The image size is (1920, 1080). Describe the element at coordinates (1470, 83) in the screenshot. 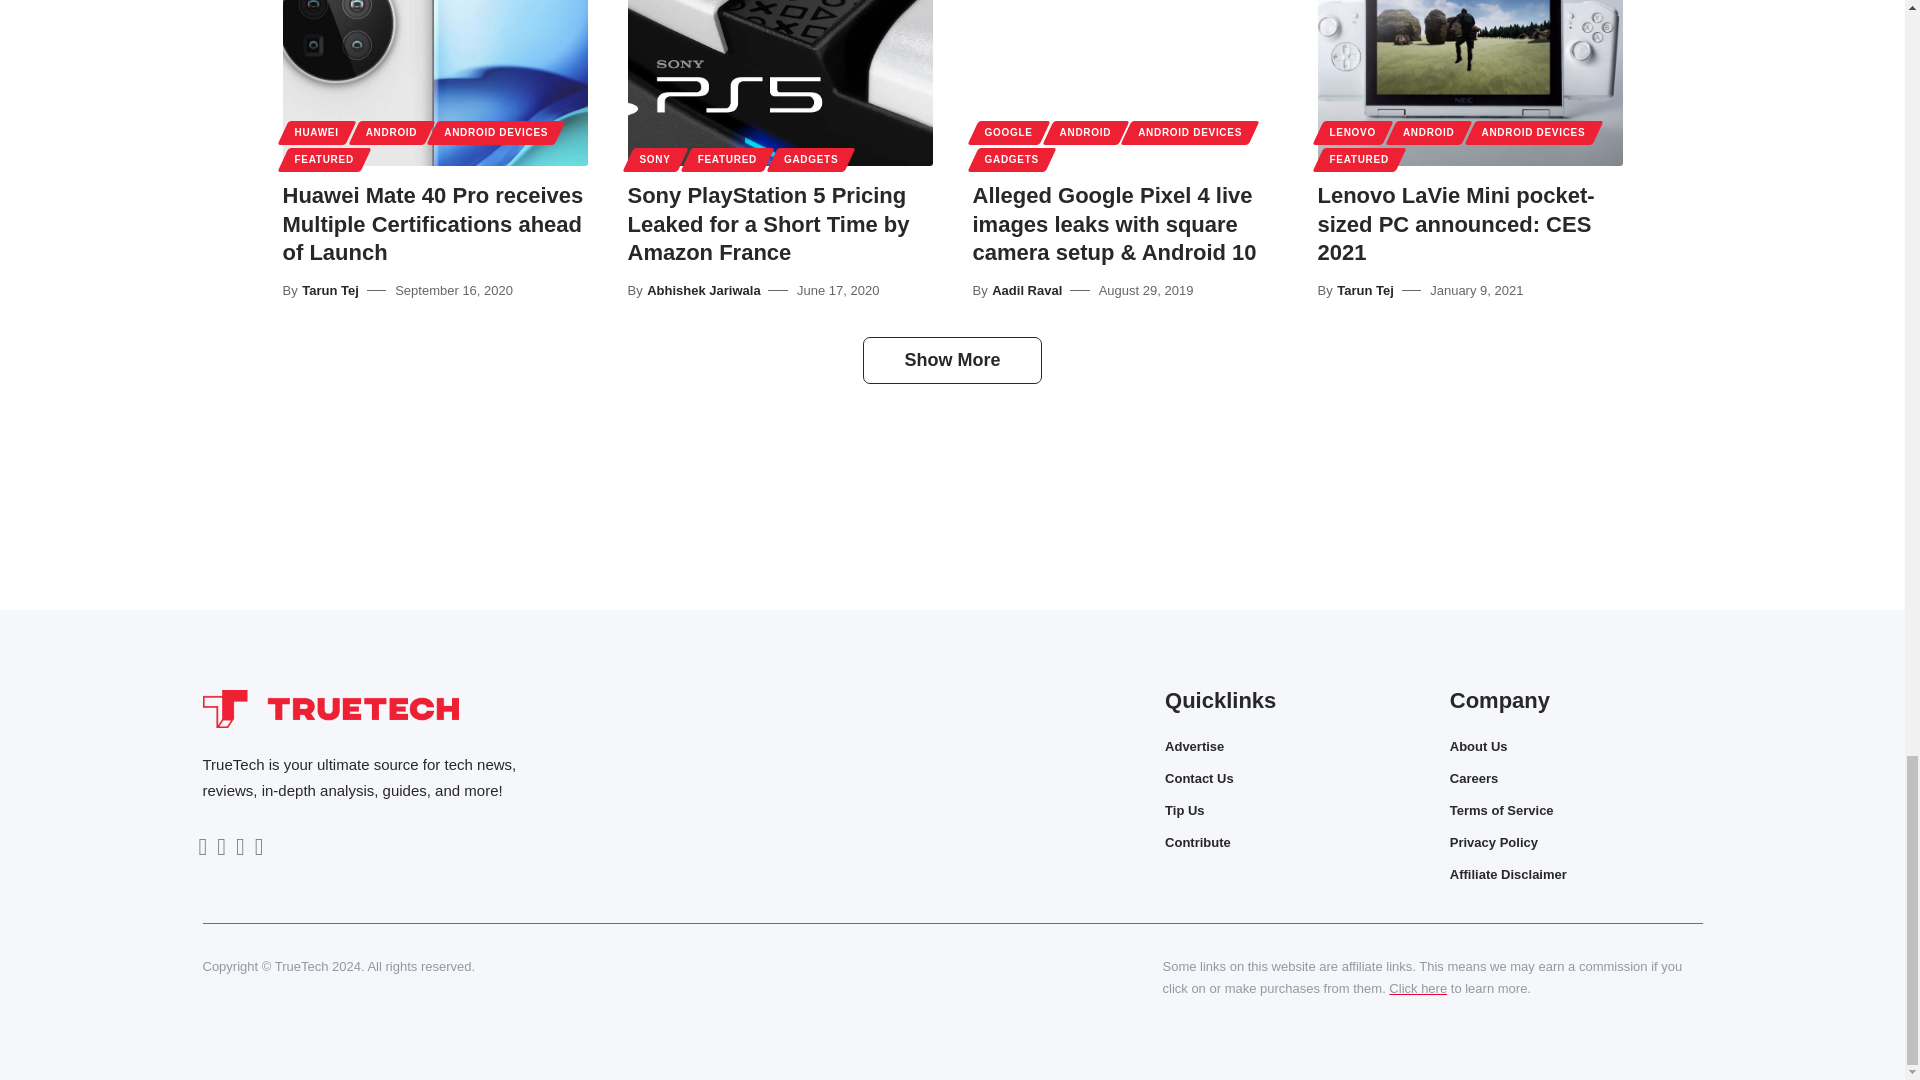

I see `Lenovo LaVie Mini pocket-sized PC announced: CES 2021` at that location.